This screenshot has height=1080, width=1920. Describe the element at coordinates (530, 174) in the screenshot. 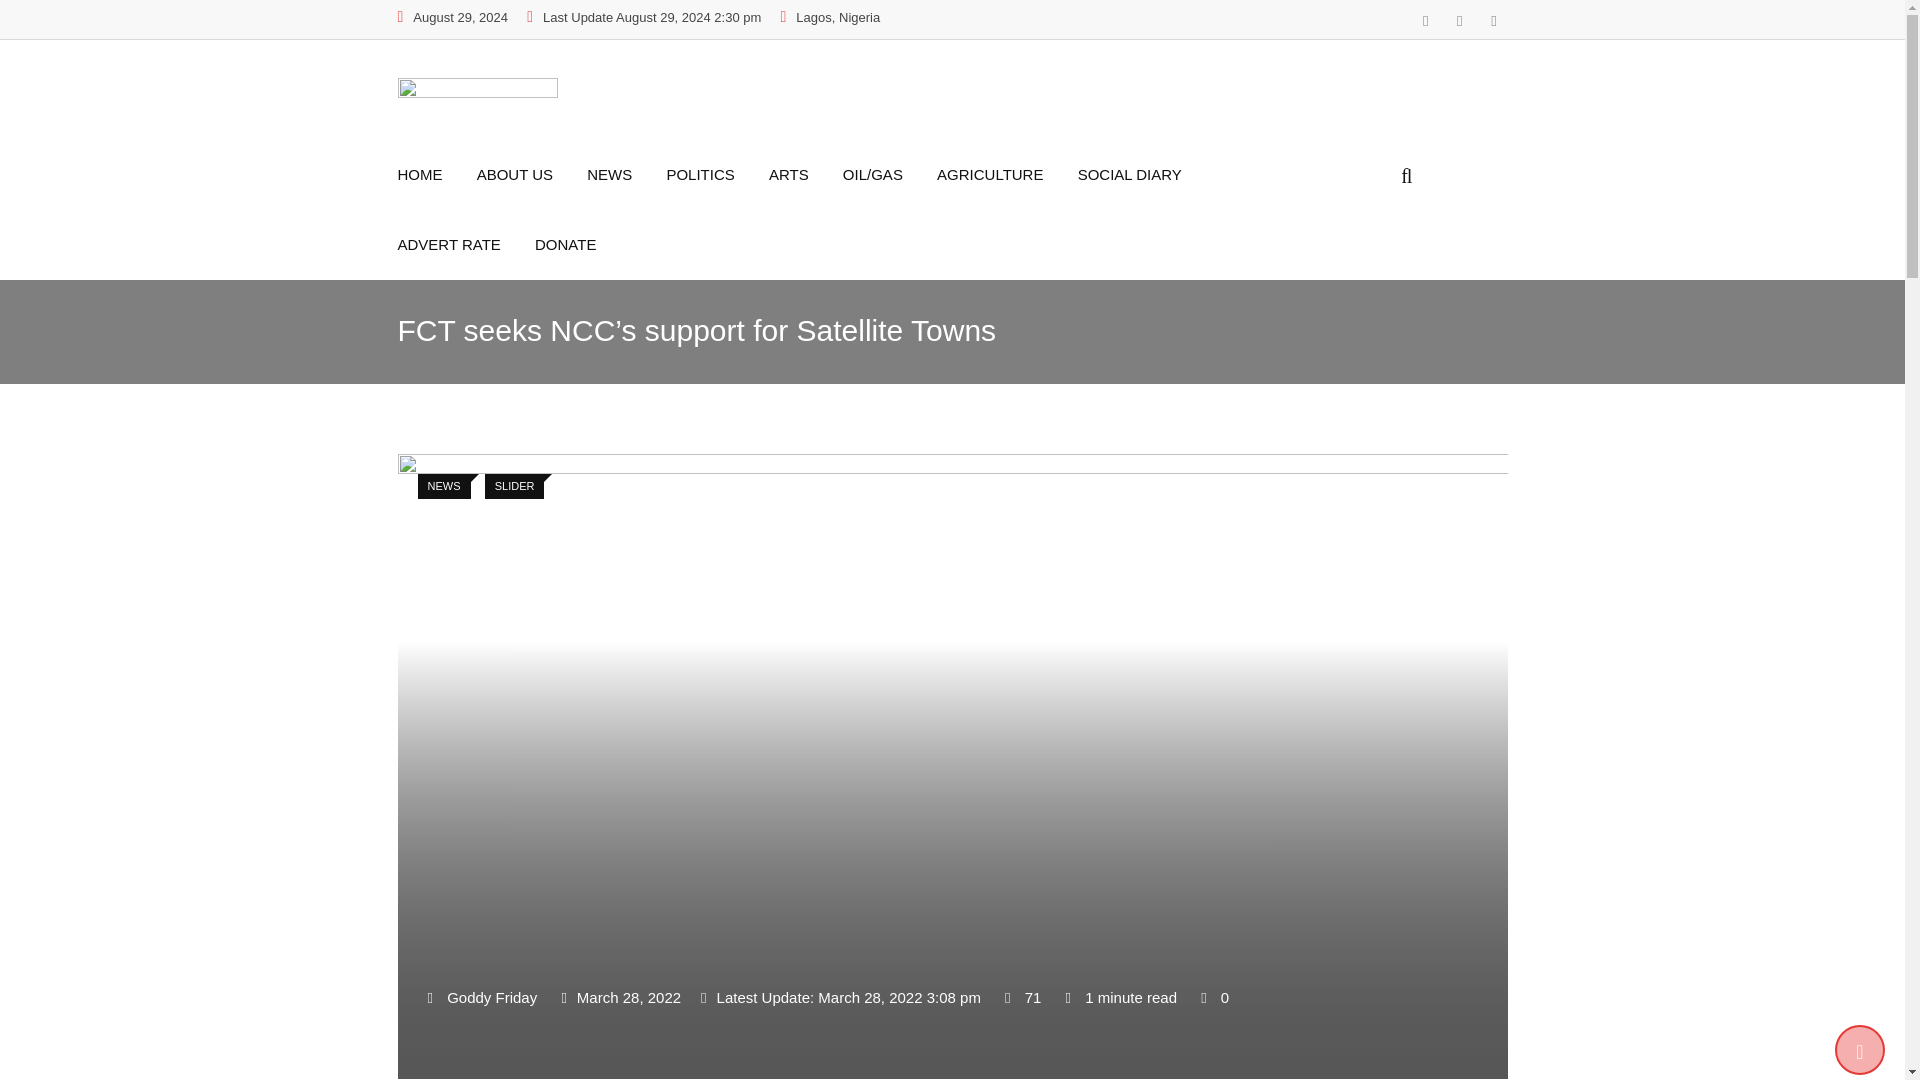

I see `ABOUT US` at that location.